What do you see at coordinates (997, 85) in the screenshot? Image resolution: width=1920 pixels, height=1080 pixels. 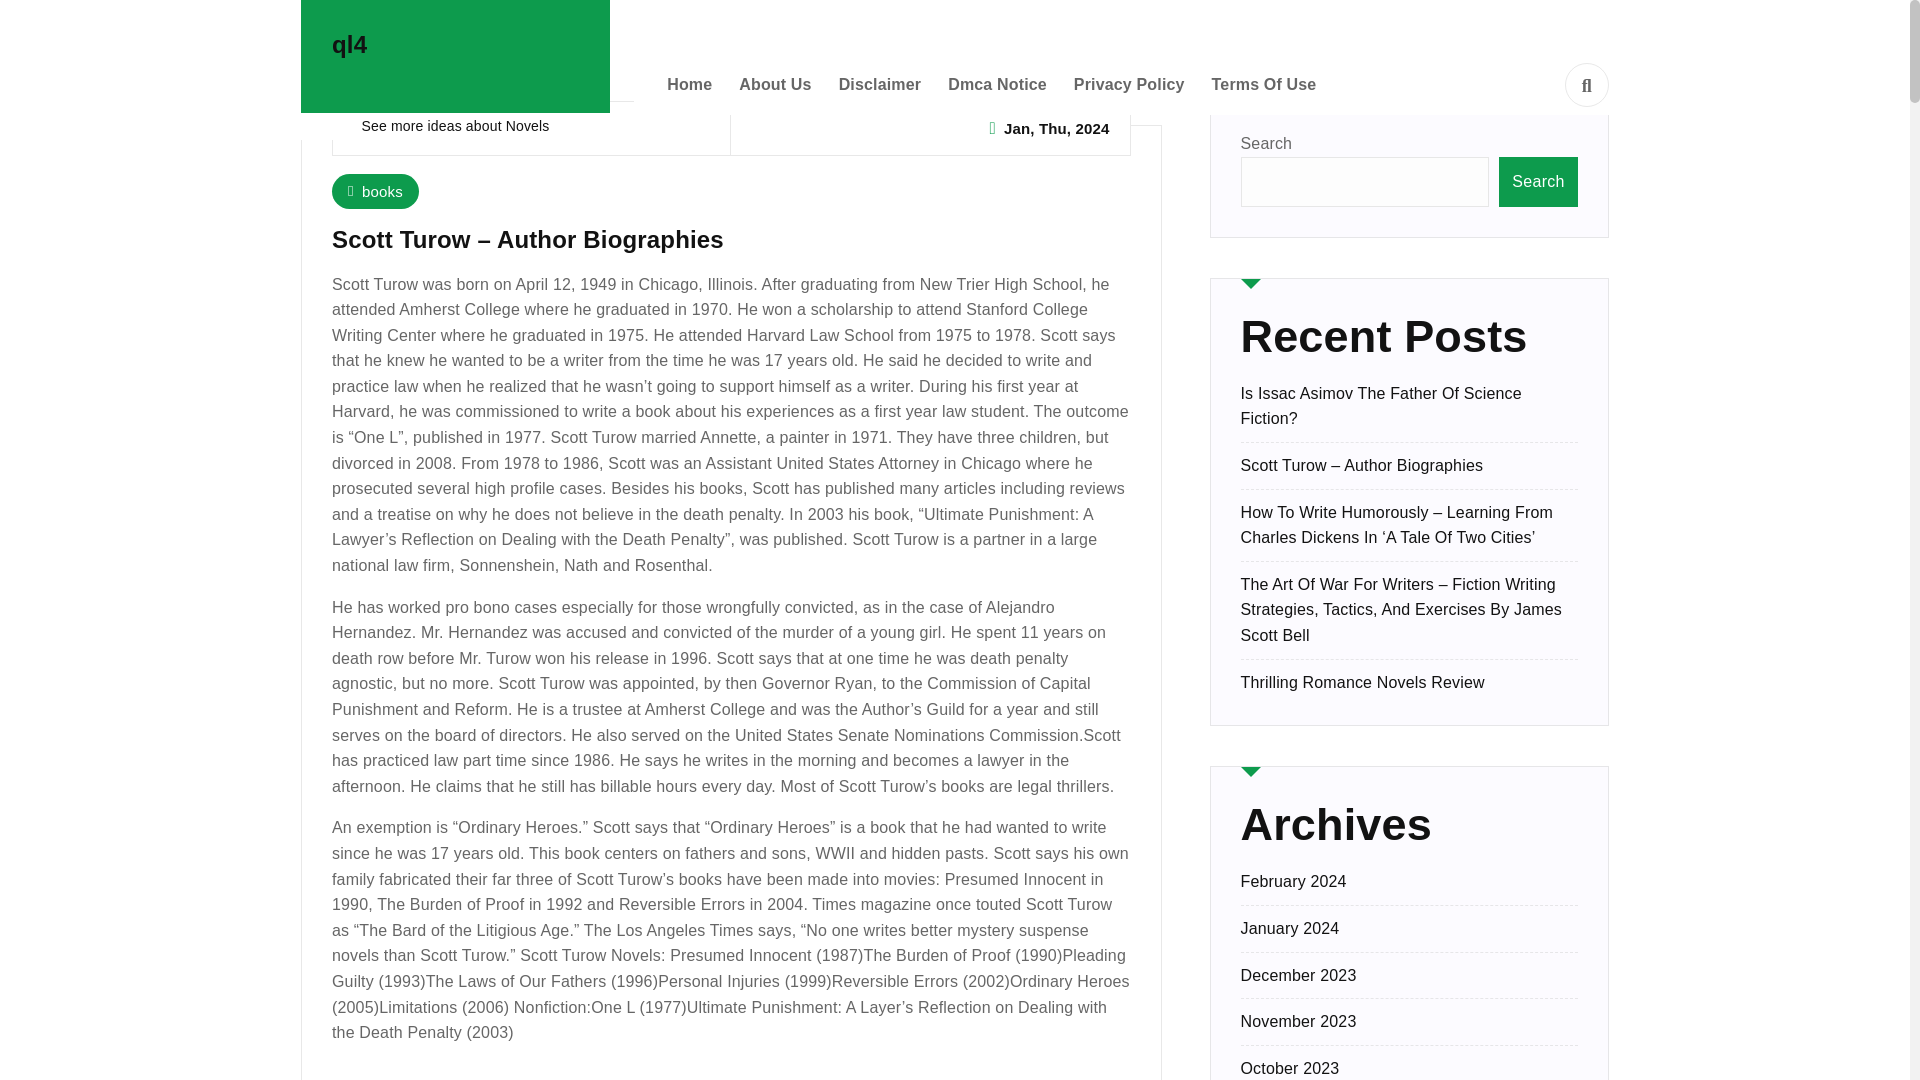 I see `Dmca Notice` at bounding box center [997, 85].